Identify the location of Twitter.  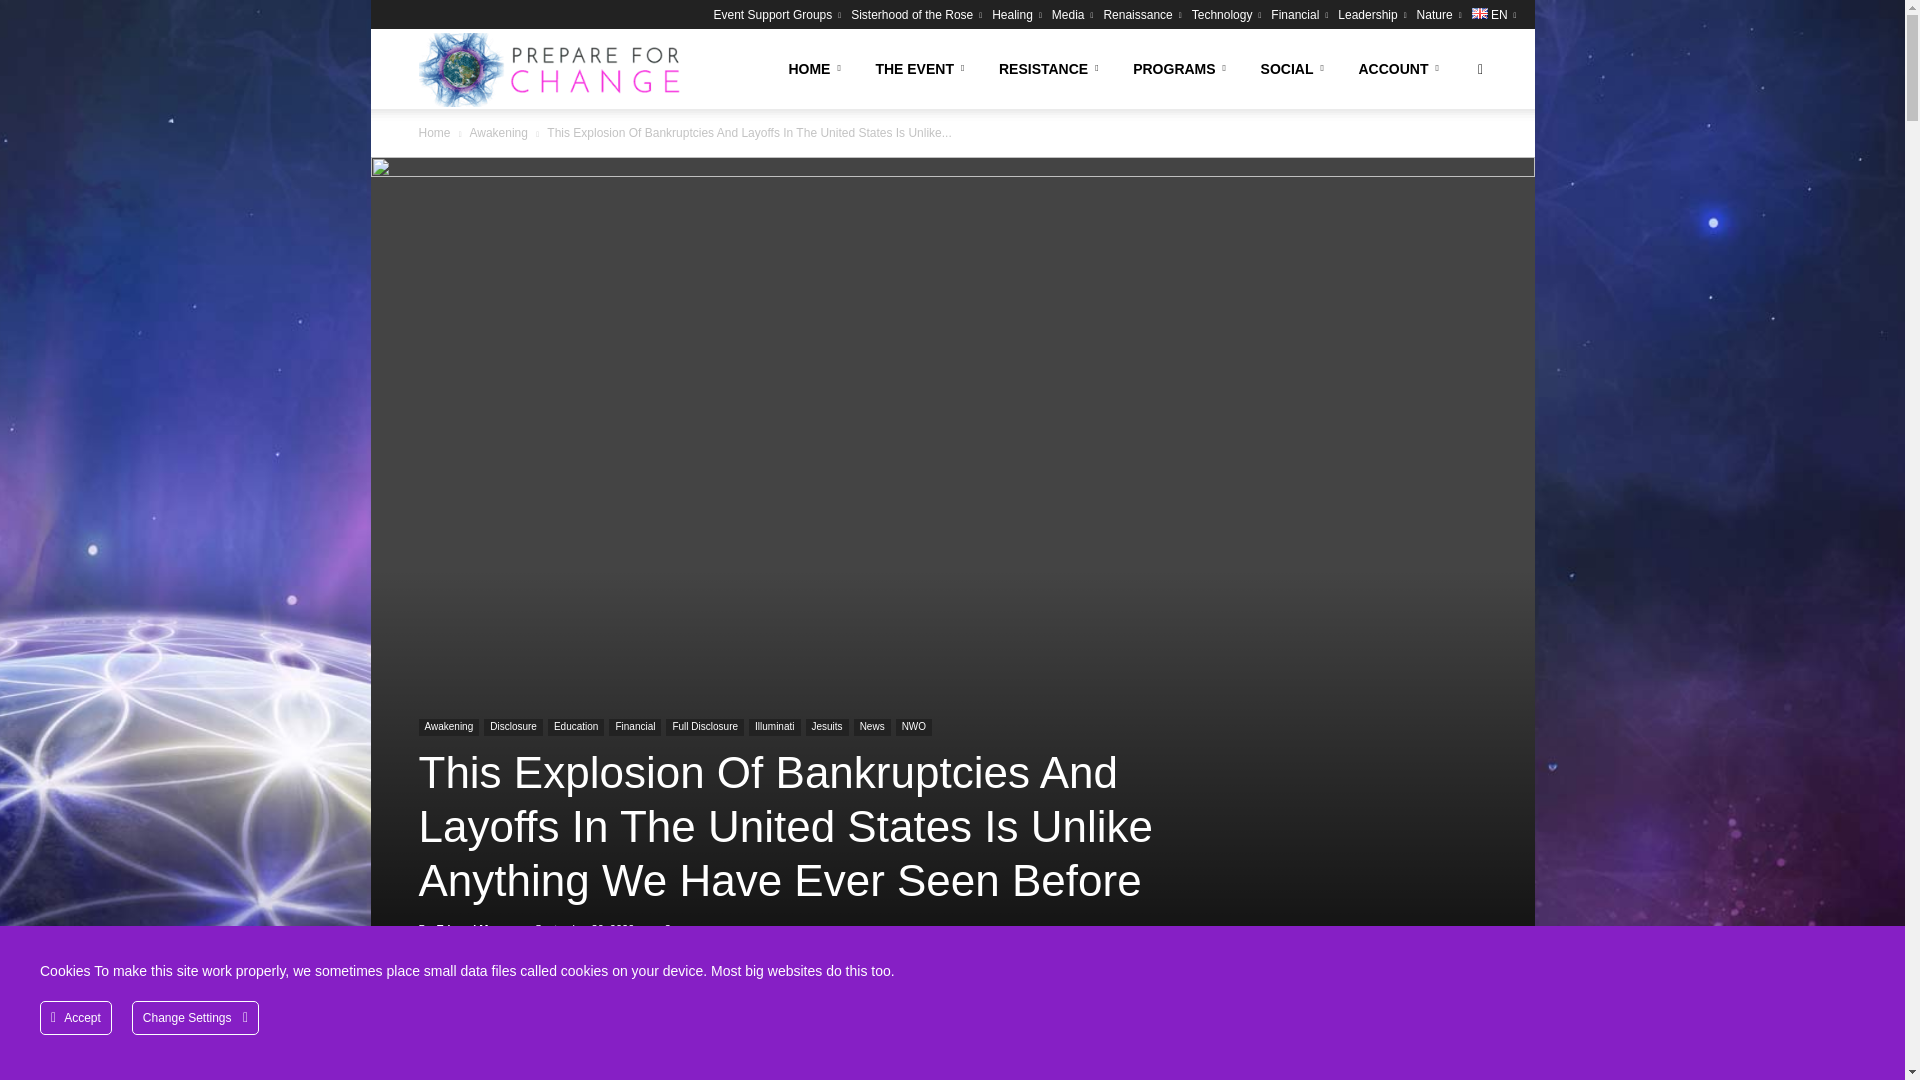
(454, 1036).